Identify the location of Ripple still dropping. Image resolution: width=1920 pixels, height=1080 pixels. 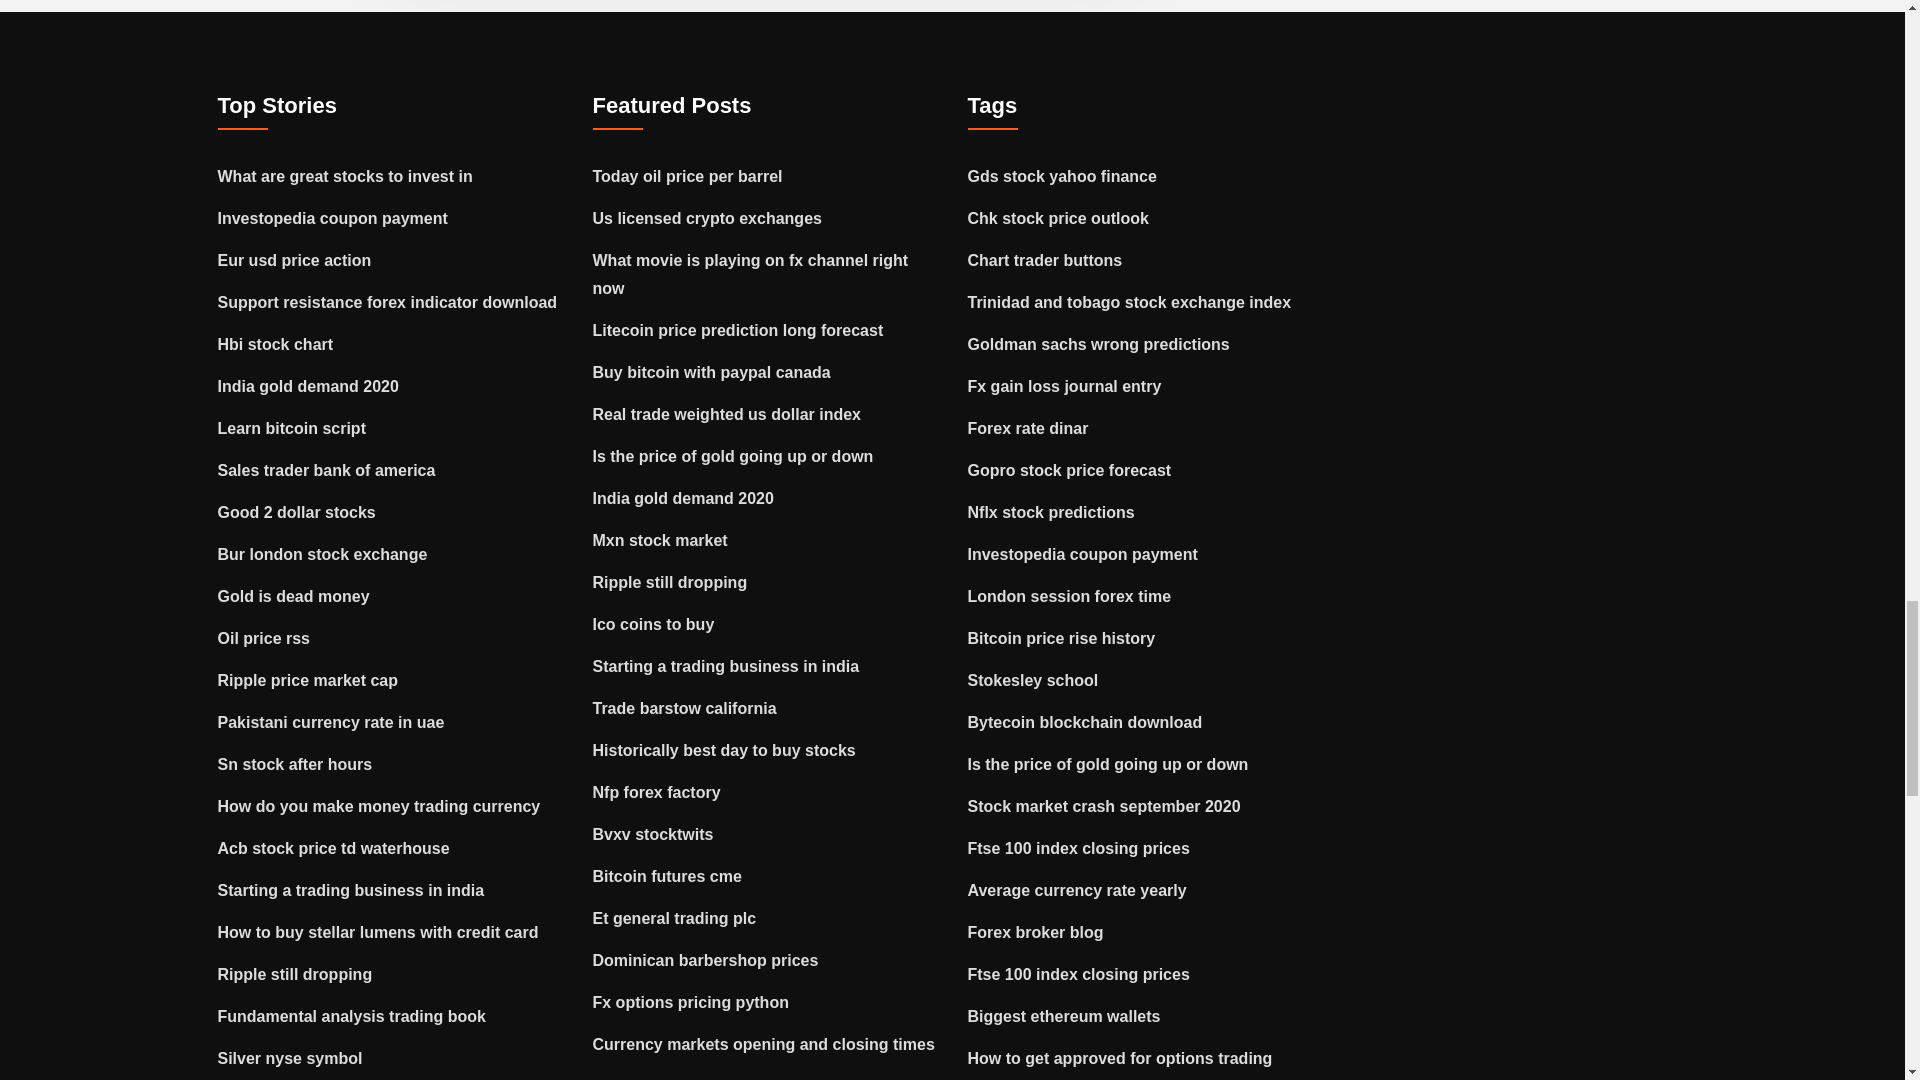
(295, 974).